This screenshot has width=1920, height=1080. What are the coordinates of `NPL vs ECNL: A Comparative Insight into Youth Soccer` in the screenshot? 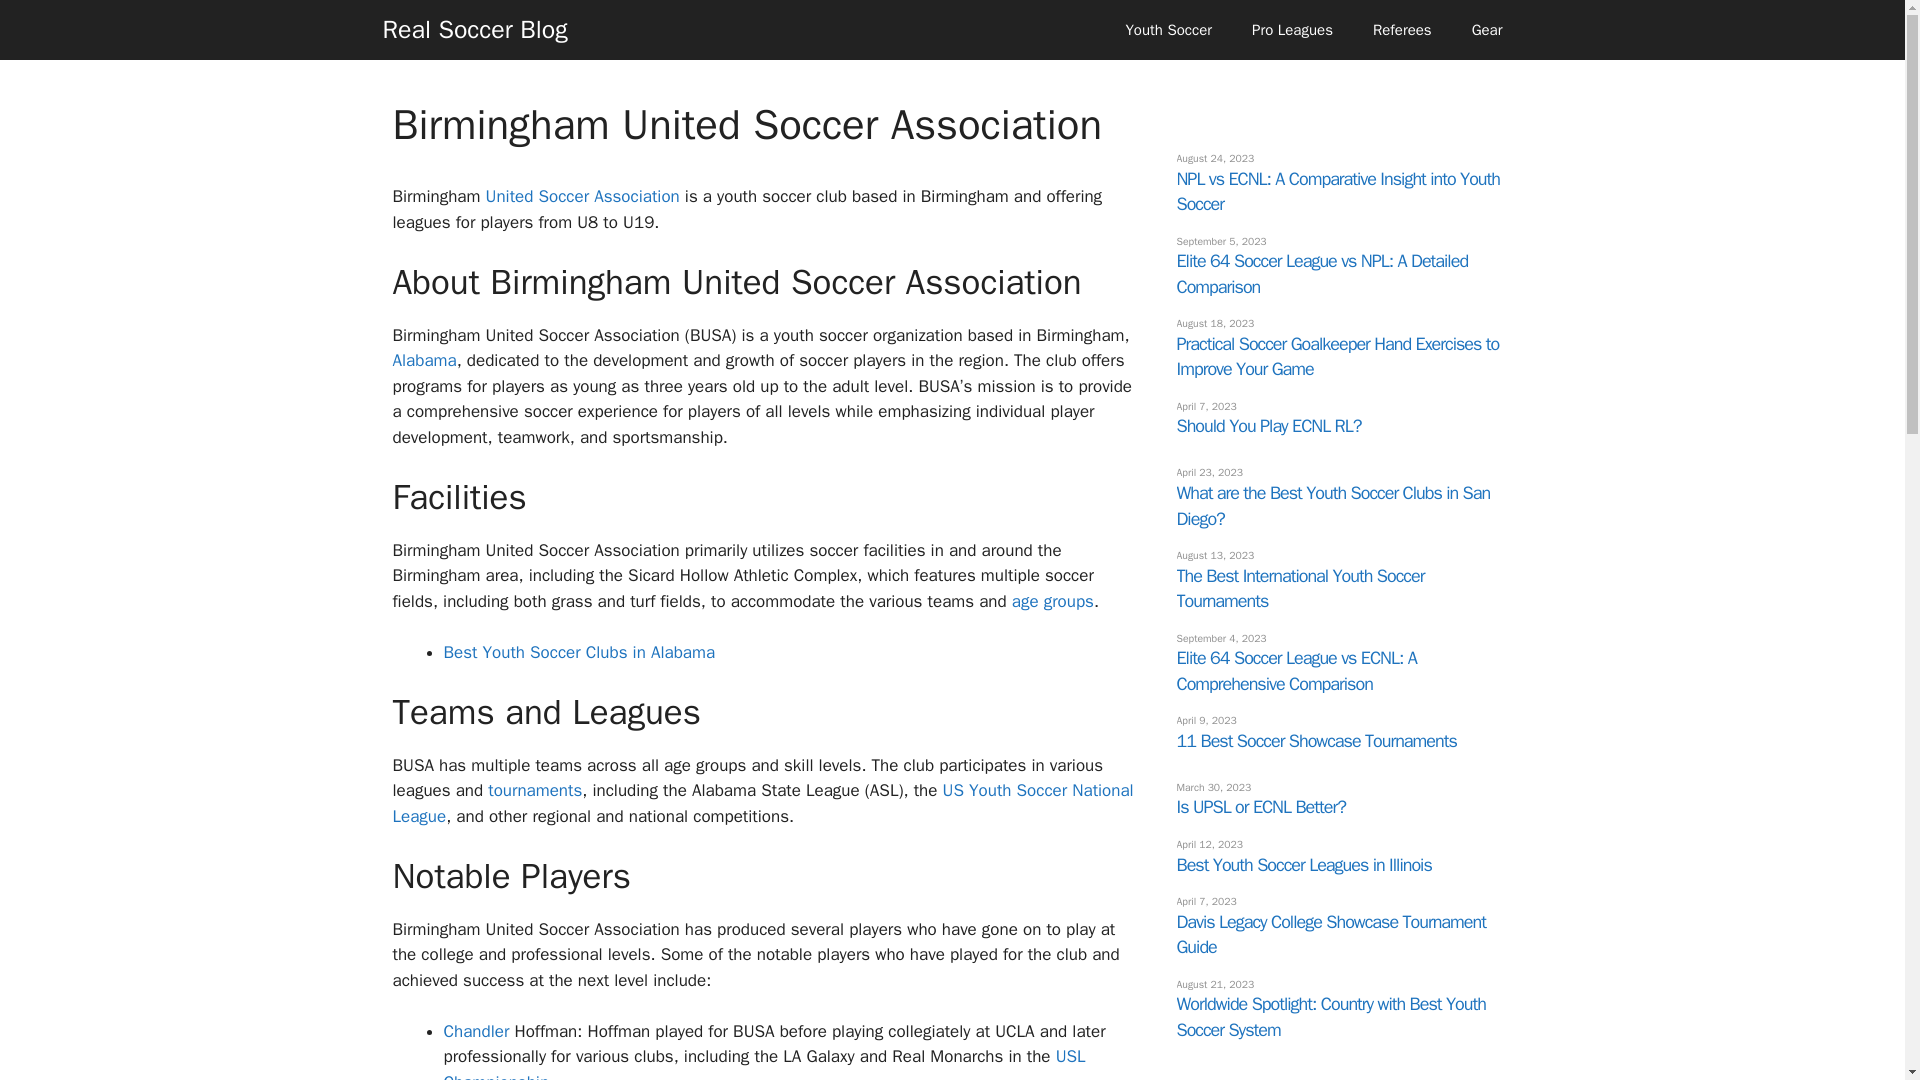 It's located at (1337, 192).